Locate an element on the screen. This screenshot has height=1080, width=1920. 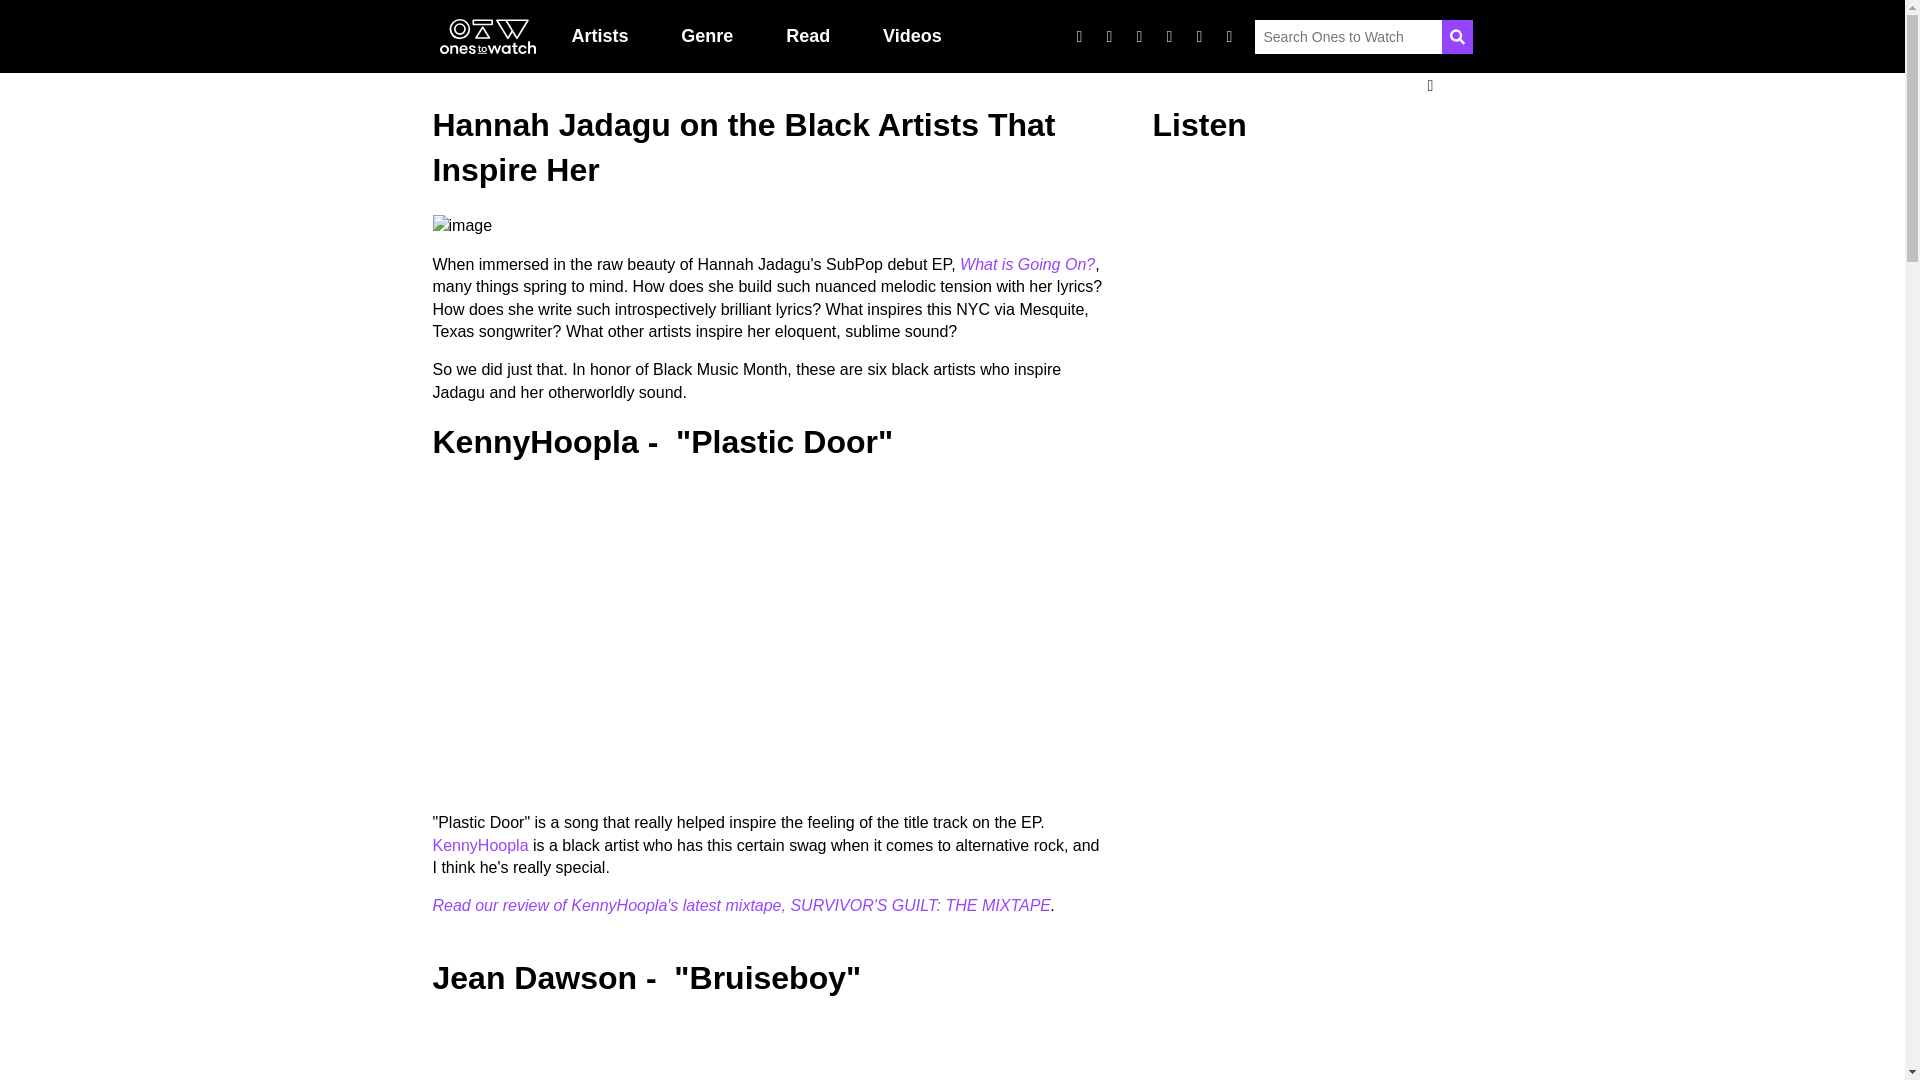
Artists is located at coordinates (600, 36).